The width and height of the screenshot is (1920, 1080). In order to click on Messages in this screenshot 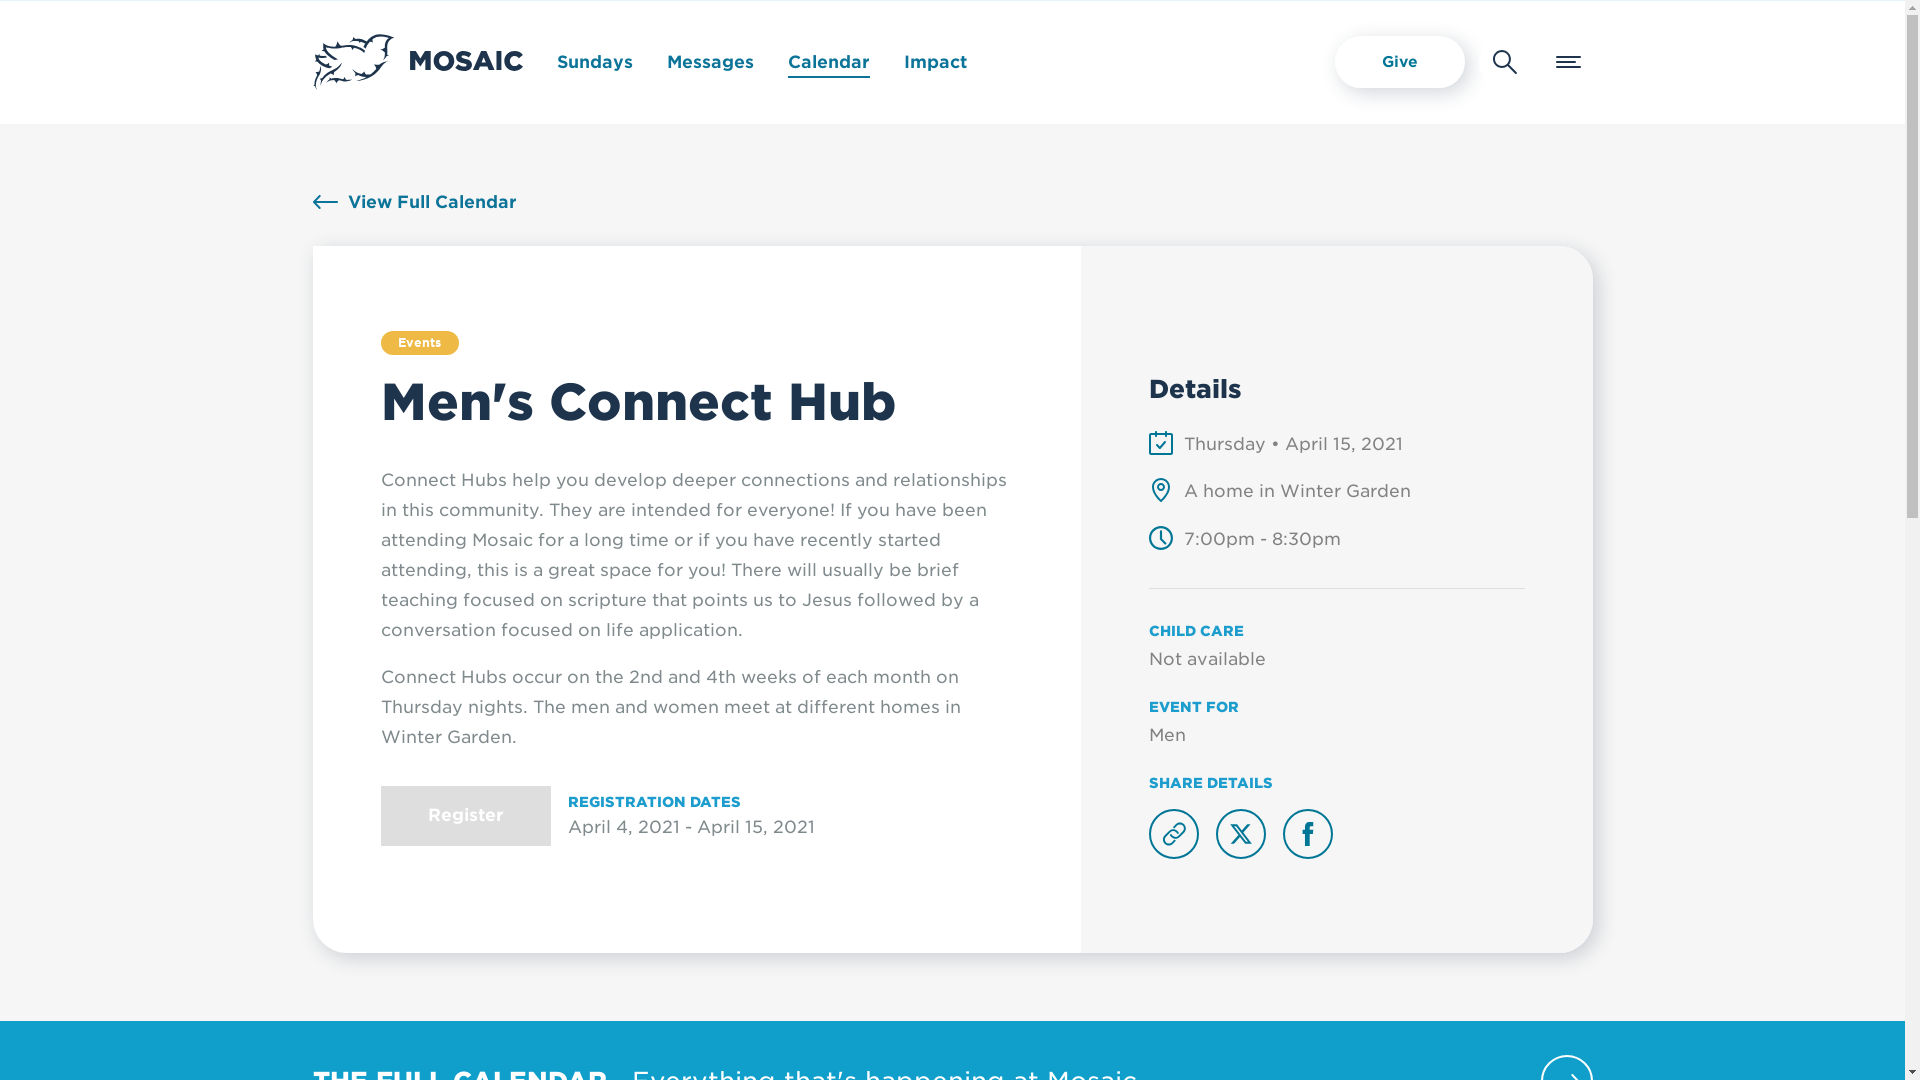, I will do `click(709, 62)`.